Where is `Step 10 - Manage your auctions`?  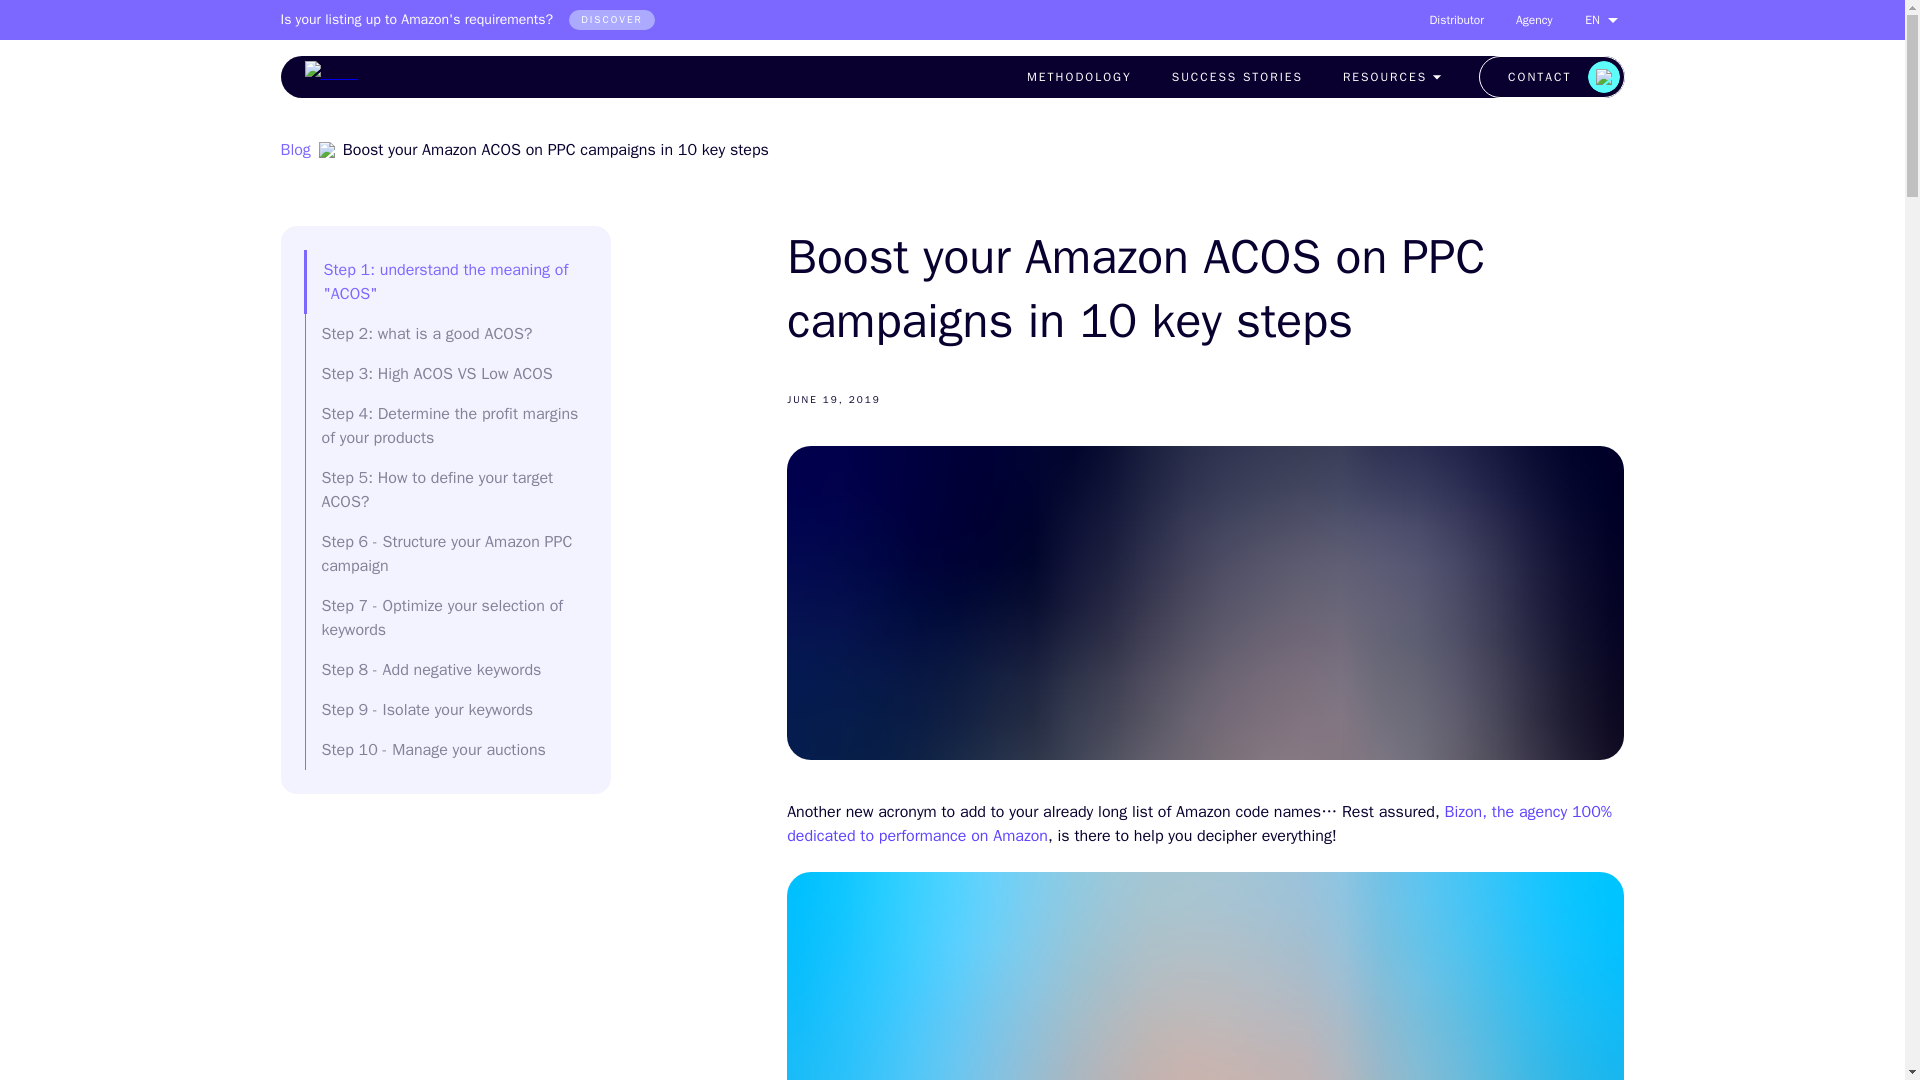 Step 10 - Manage your auctions is located at coordinates (434, 750).